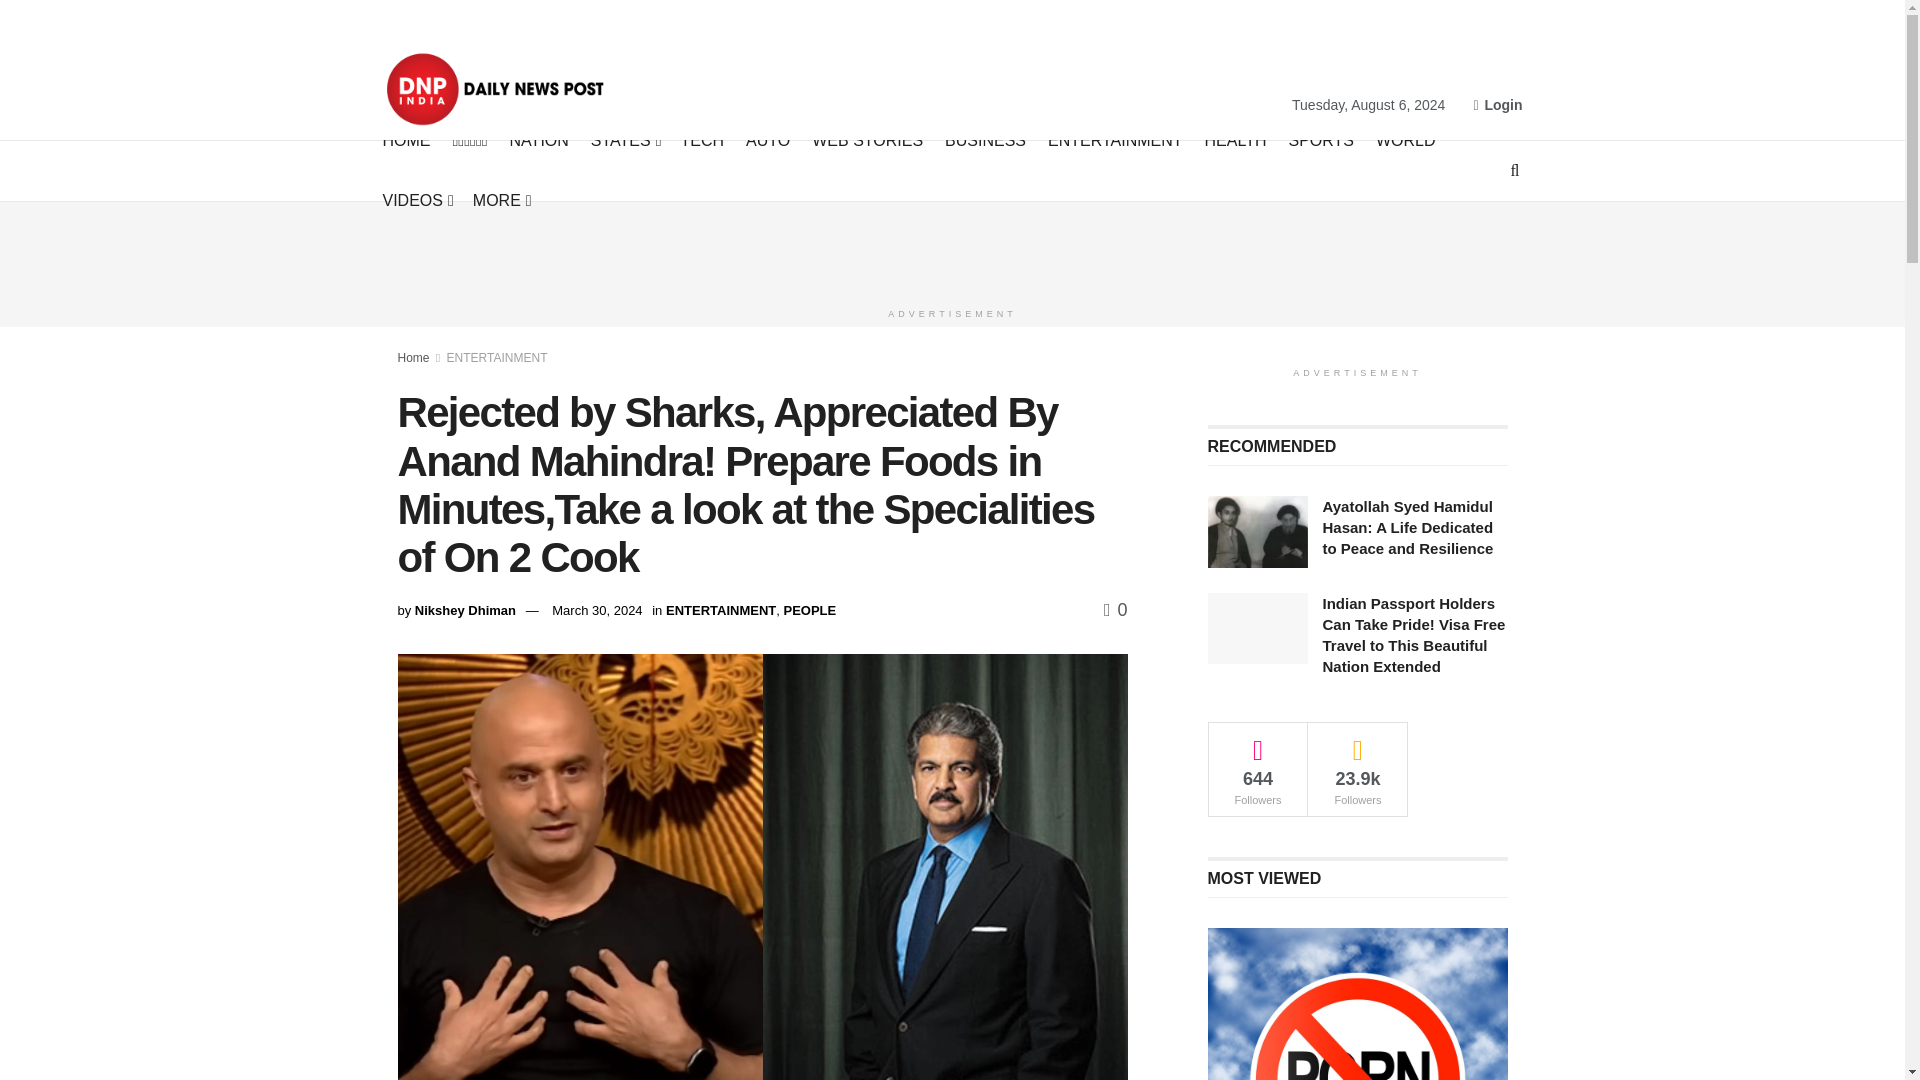 Image resolution: width=1920 pixels, height=1080 pixels. What do you see at coordinates (500, 200) in the screenshot?
I see `MORE` at bounding box center [500, 200].